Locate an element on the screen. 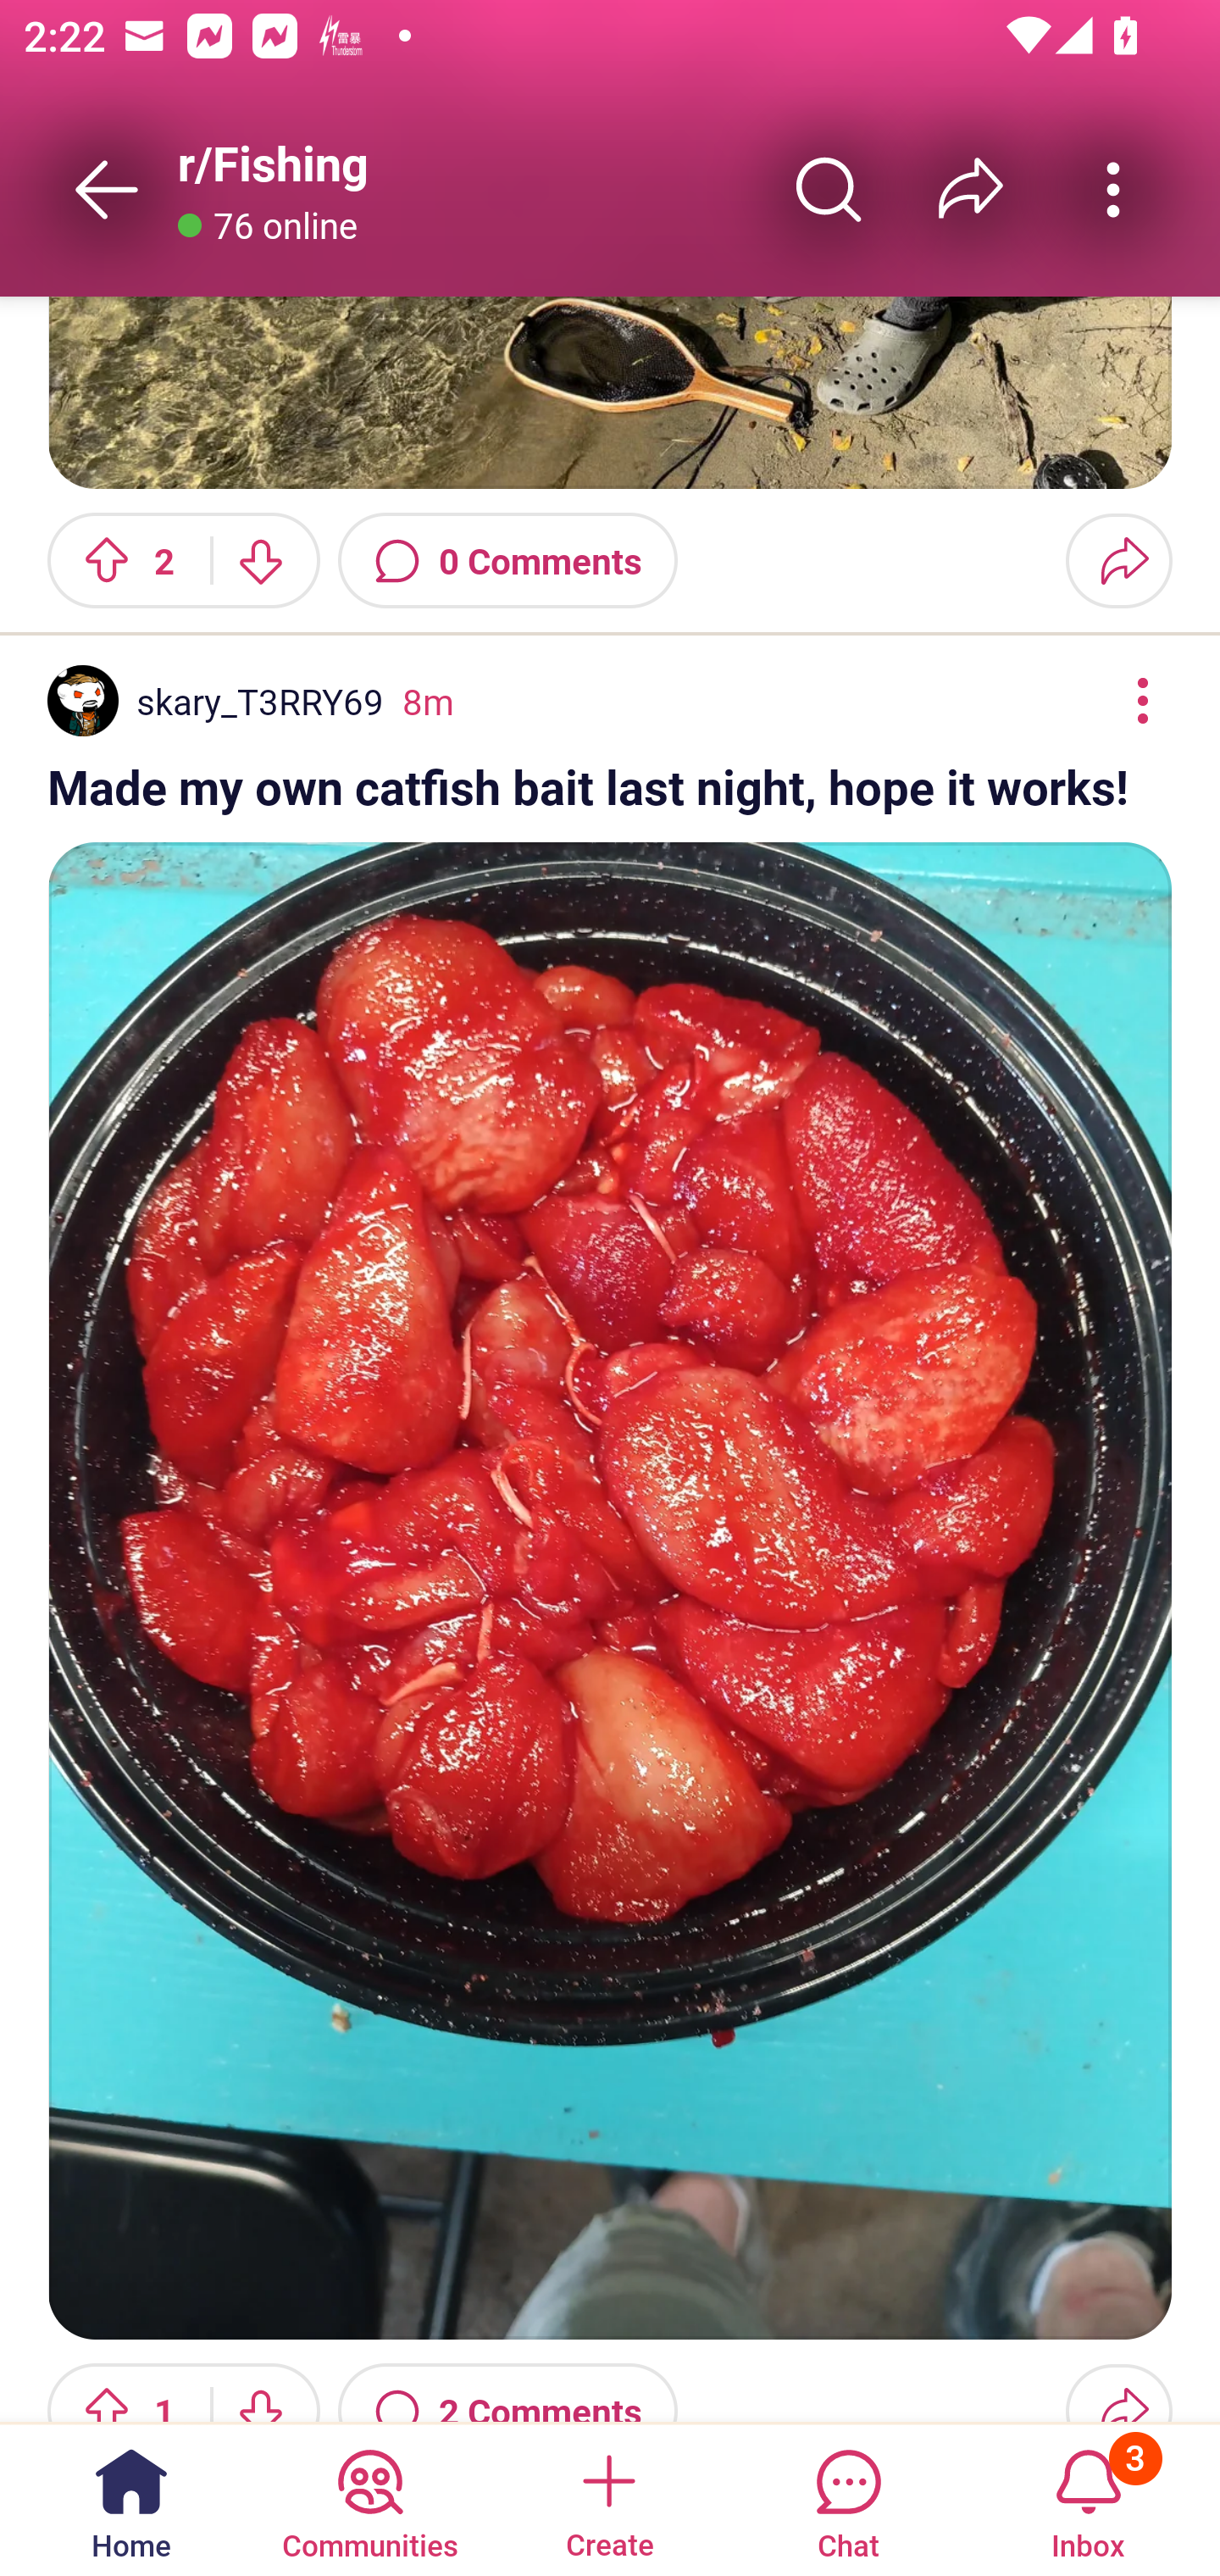  Search r/﻿Fishing is located at coordinates (829, 189).